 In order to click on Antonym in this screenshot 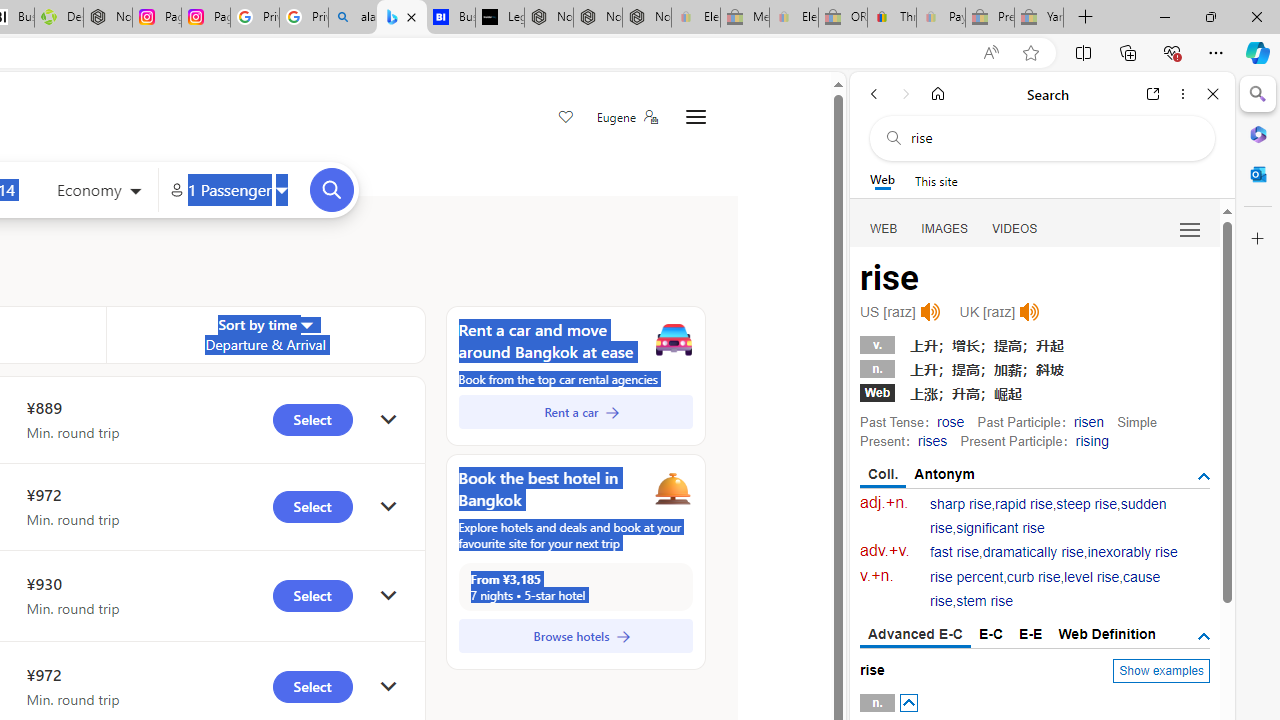, I will do `click(945, 474)`.